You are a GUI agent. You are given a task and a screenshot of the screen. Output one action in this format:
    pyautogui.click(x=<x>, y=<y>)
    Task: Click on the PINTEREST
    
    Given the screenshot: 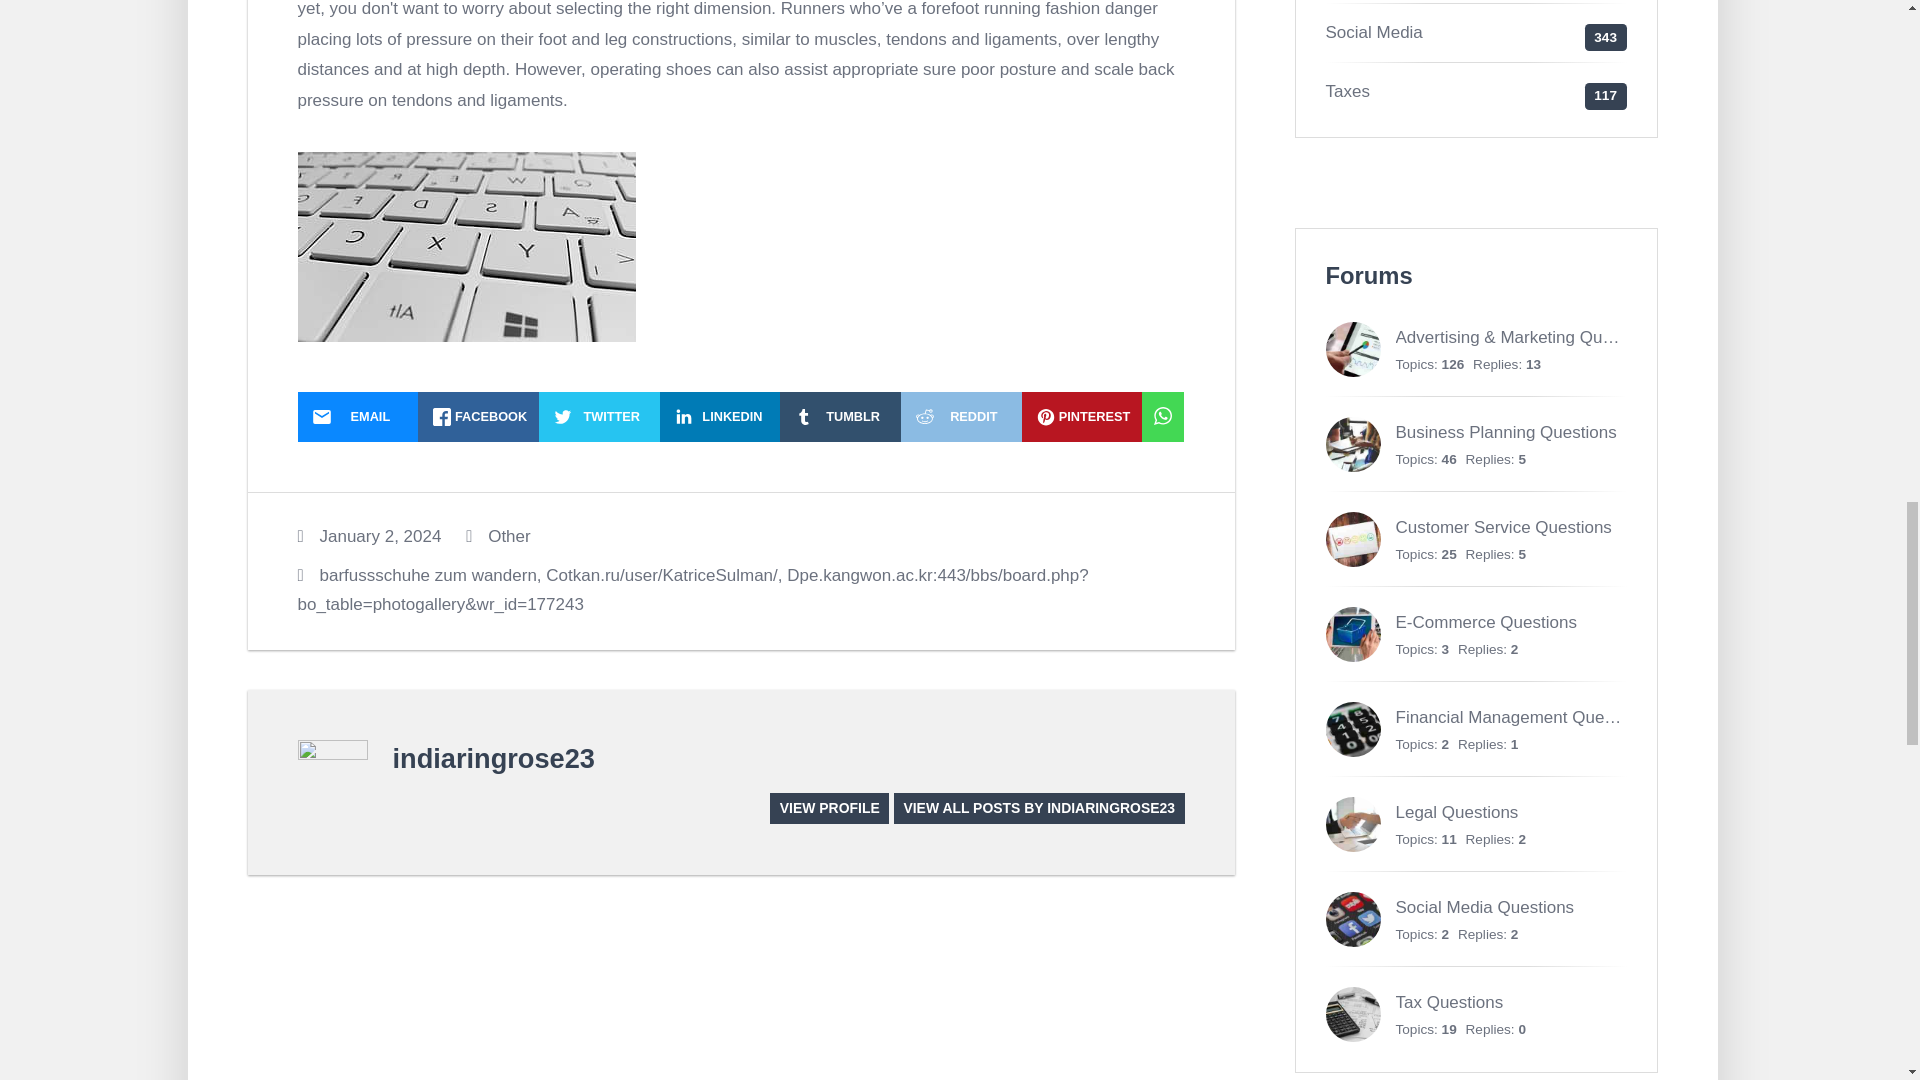 What is the action you would take?
    pyautogui.click(x=1082, y=416)
    